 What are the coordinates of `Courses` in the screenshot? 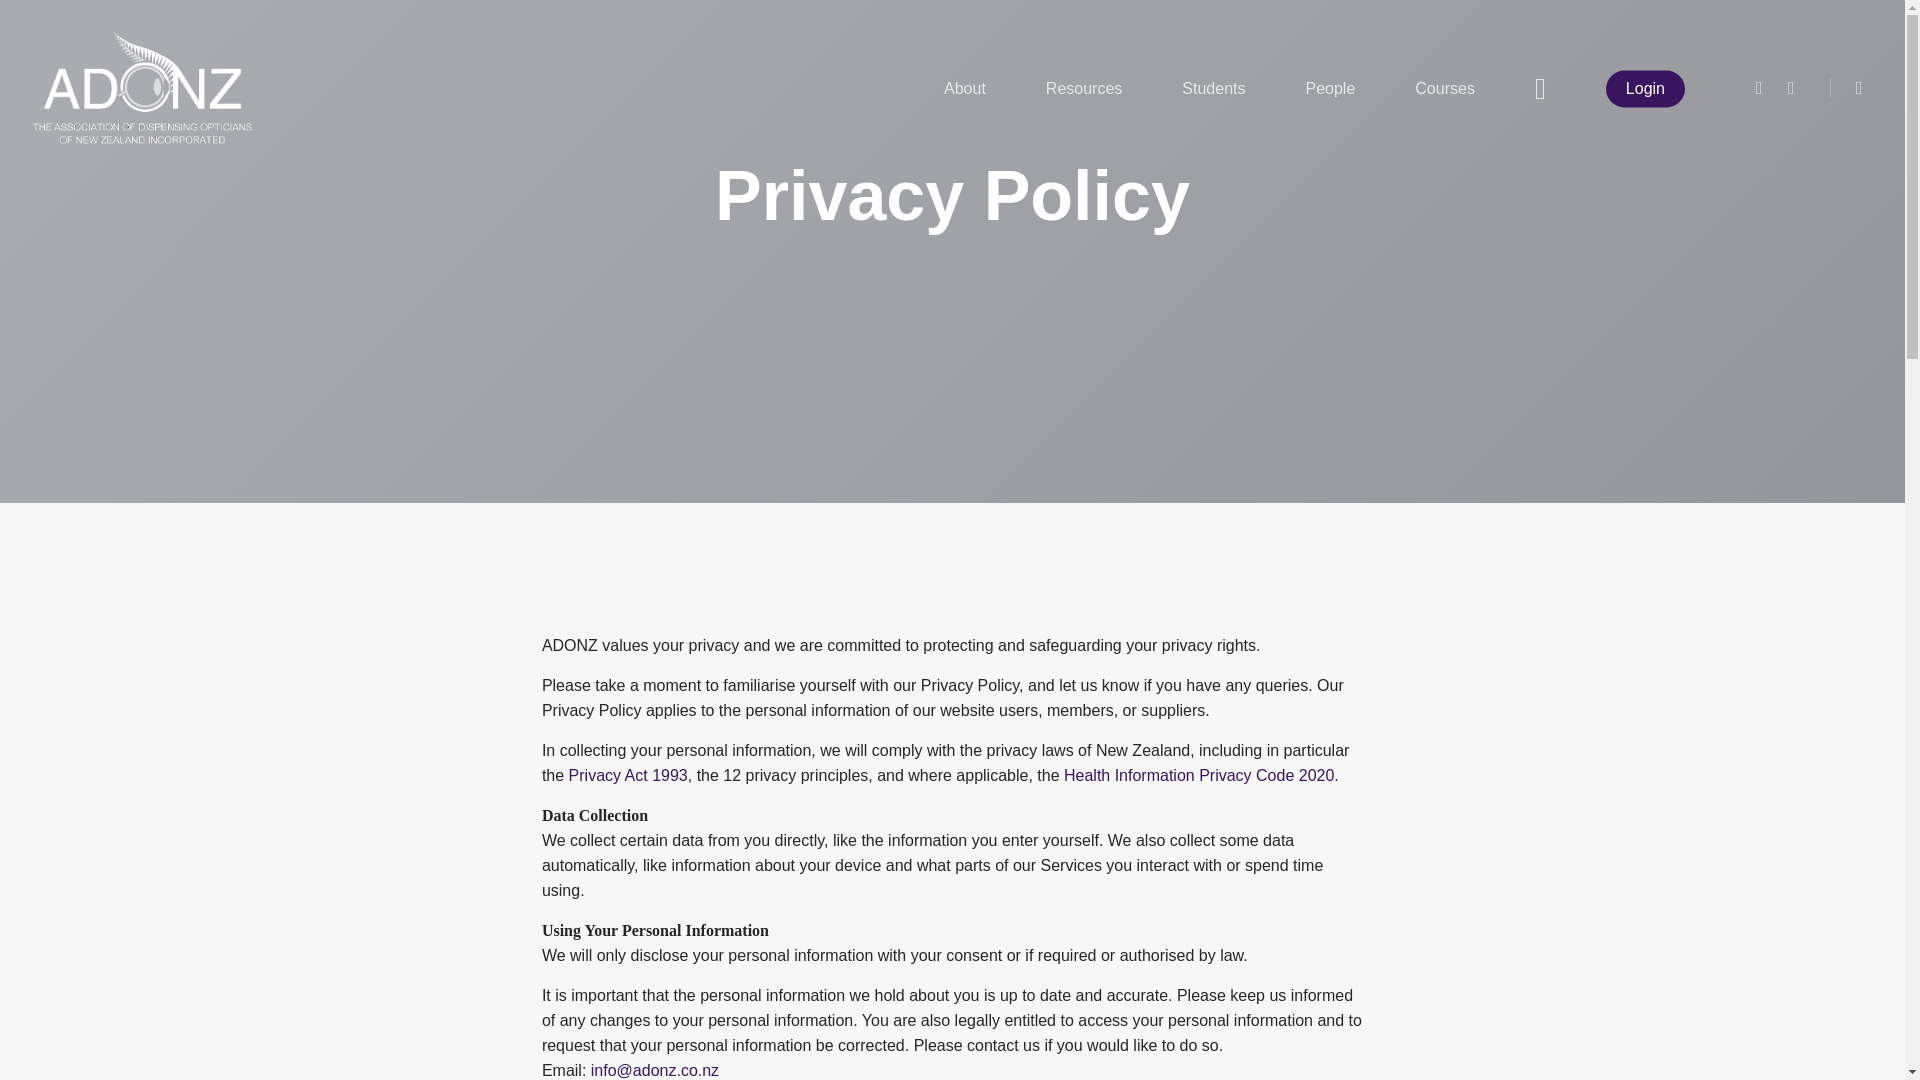 It's located at (1444, 88).